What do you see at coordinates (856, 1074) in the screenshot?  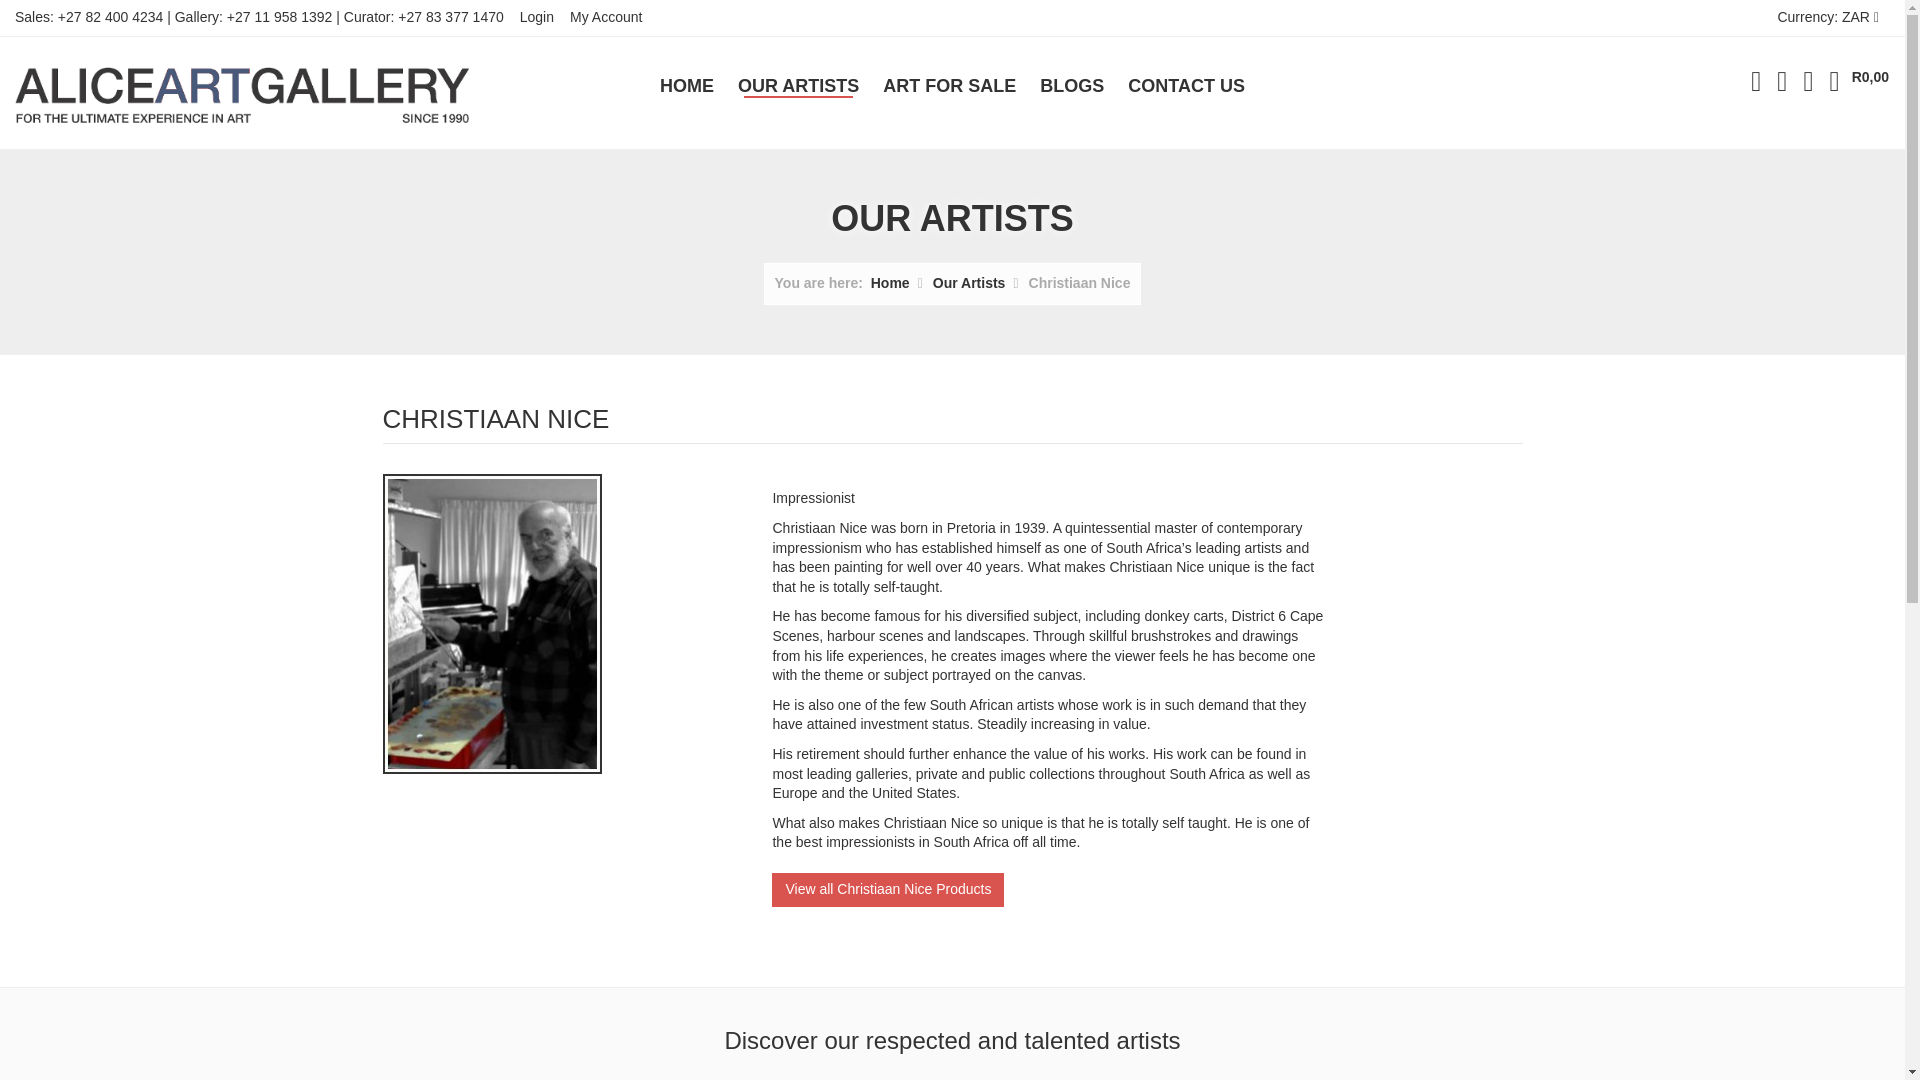 I see `Artist: Adriaan Boshoff Jr` at bounding box center [856, 1074].